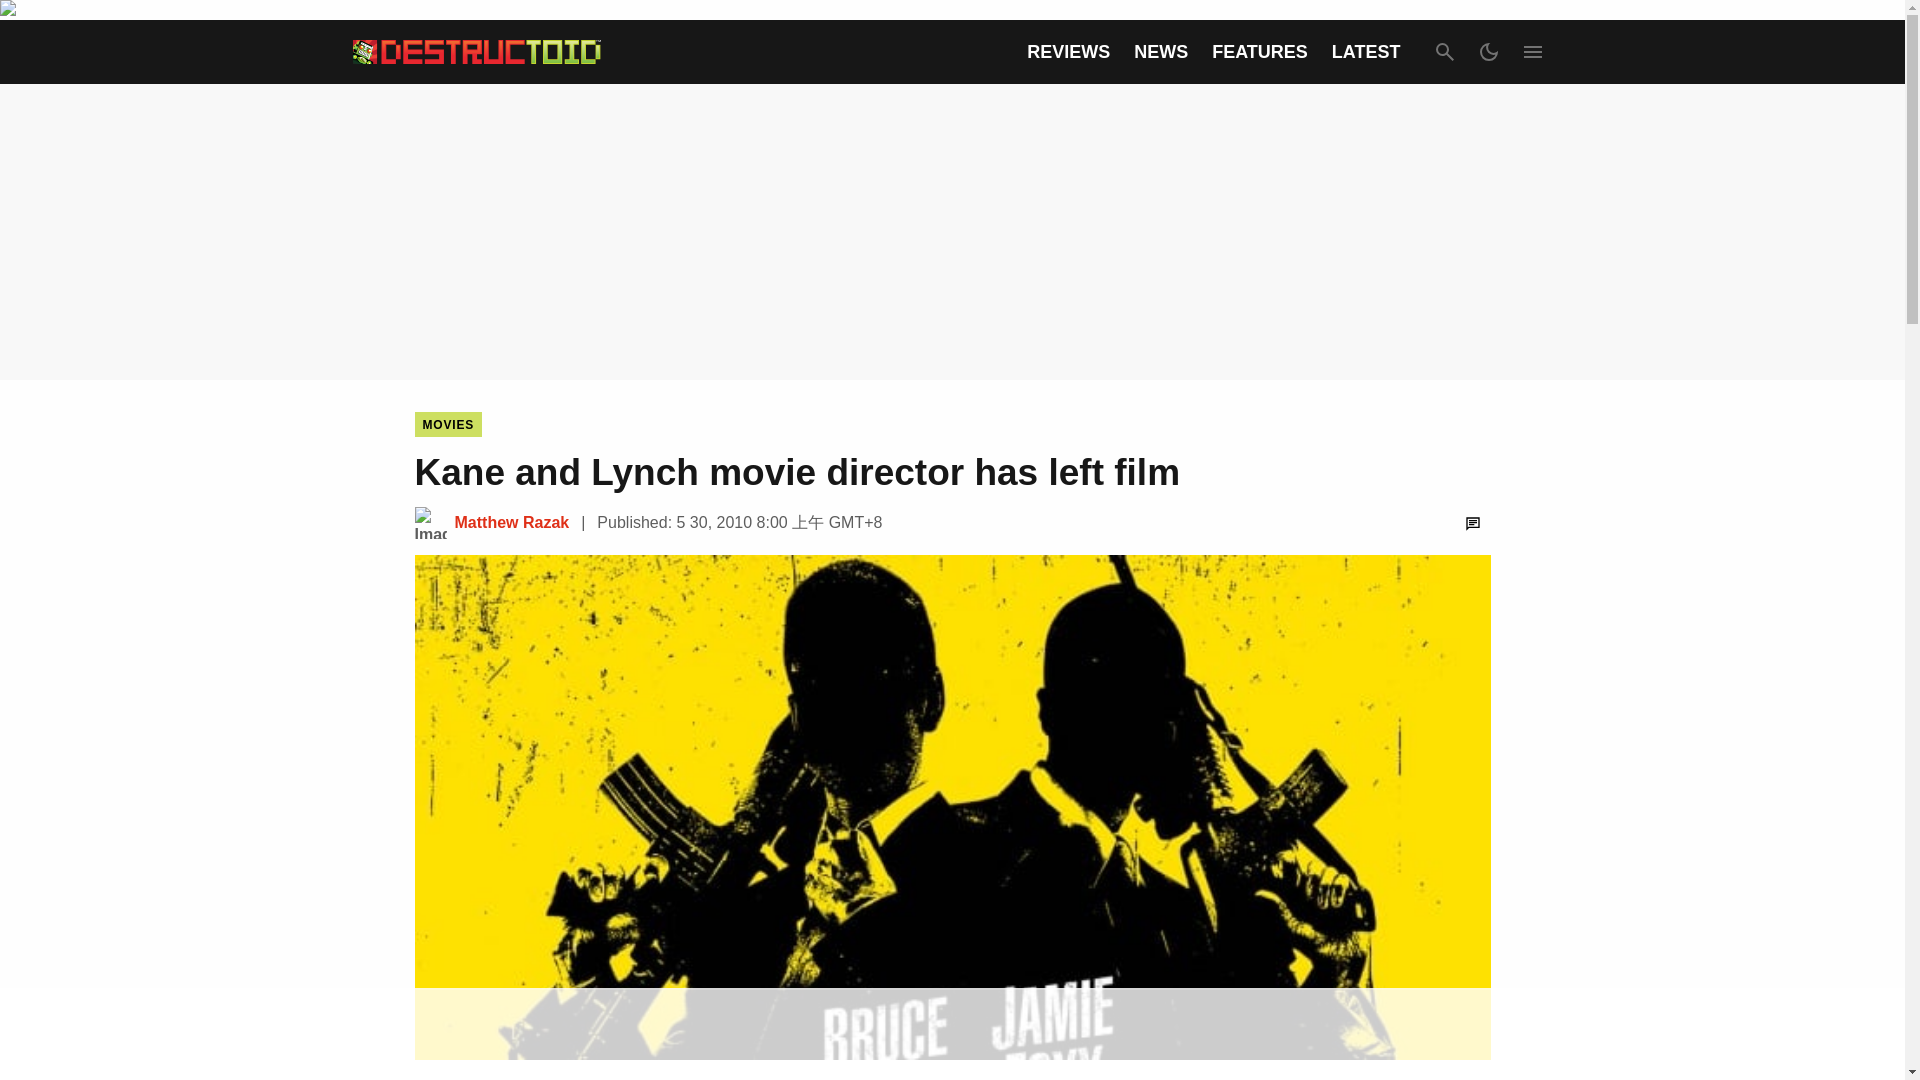 The image size is (1920, 1080). Describe the element at coordinates (1444, 52) in the screenshot. I see `Search` at that location.